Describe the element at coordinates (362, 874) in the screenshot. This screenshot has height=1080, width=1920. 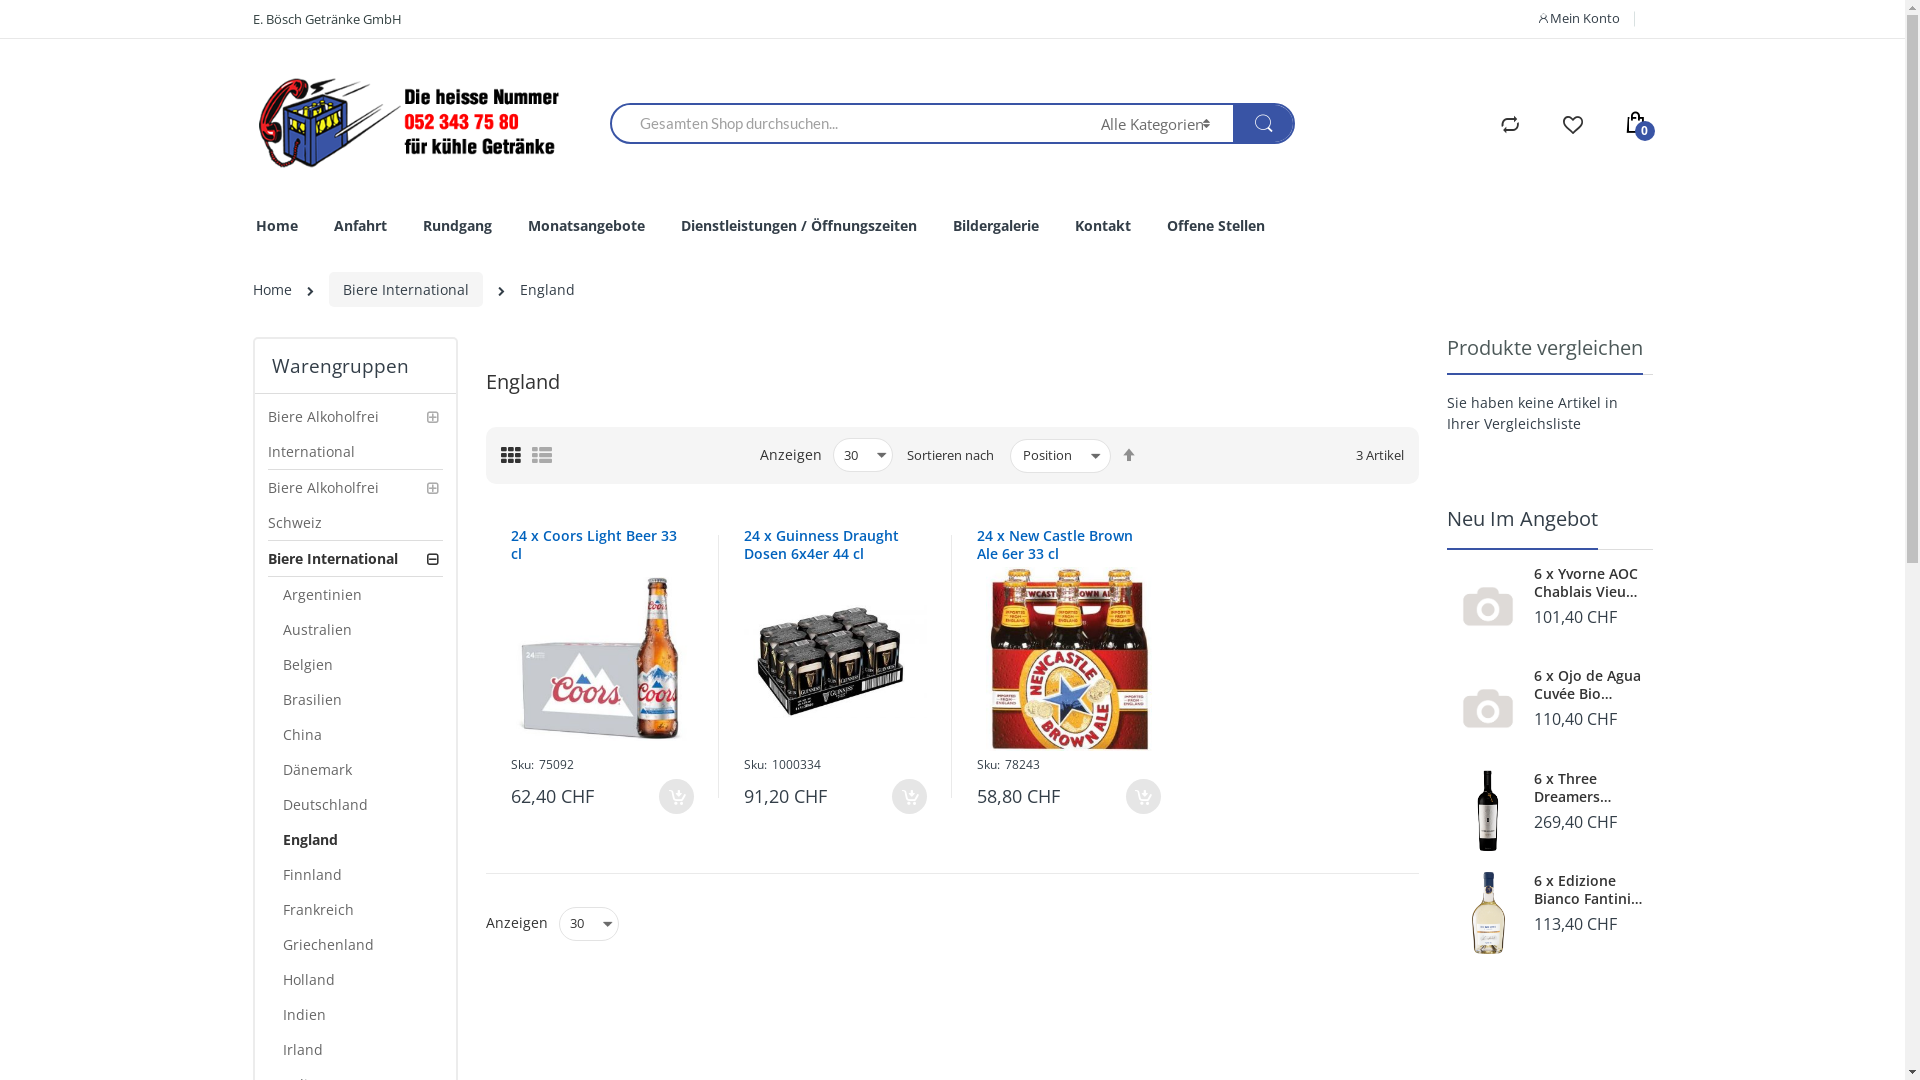
I see `Finnland` at that location.